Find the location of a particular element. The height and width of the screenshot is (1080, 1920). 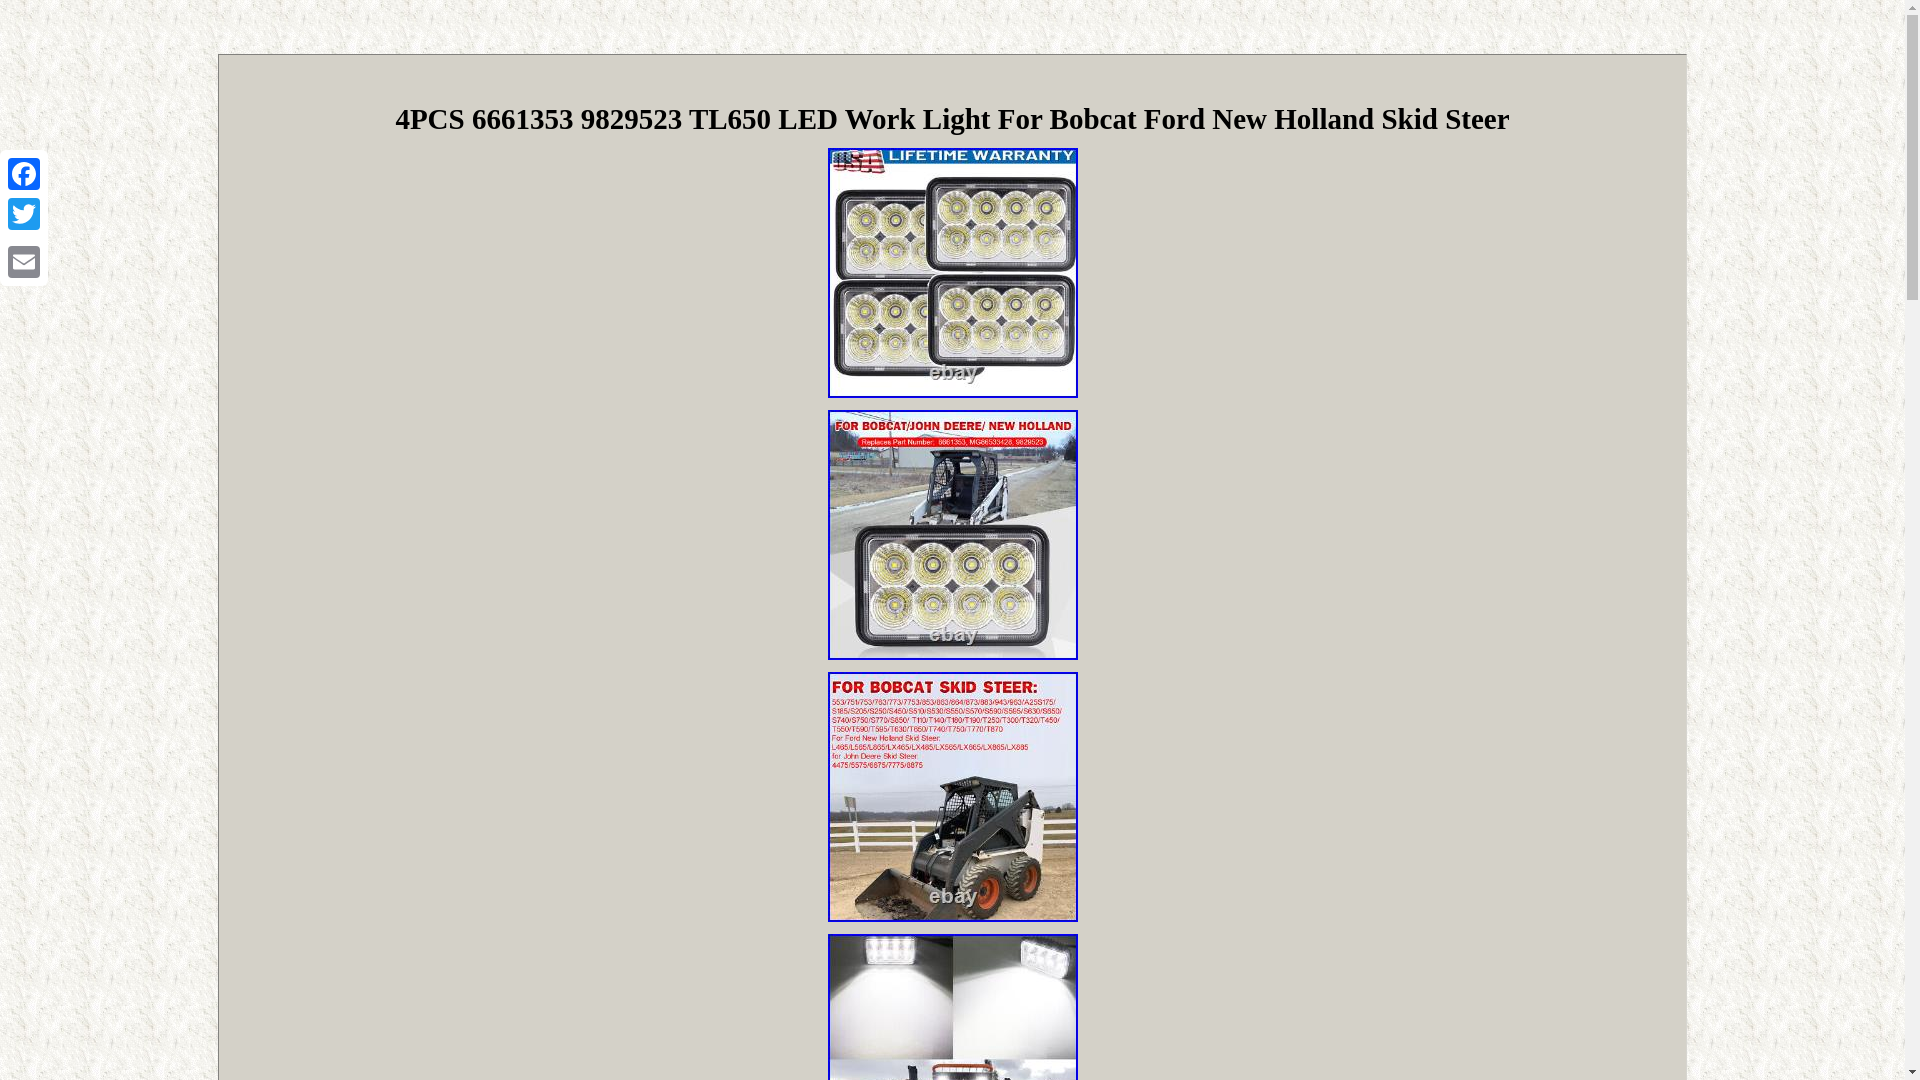

Facebook is located at coordinates (24, 174).